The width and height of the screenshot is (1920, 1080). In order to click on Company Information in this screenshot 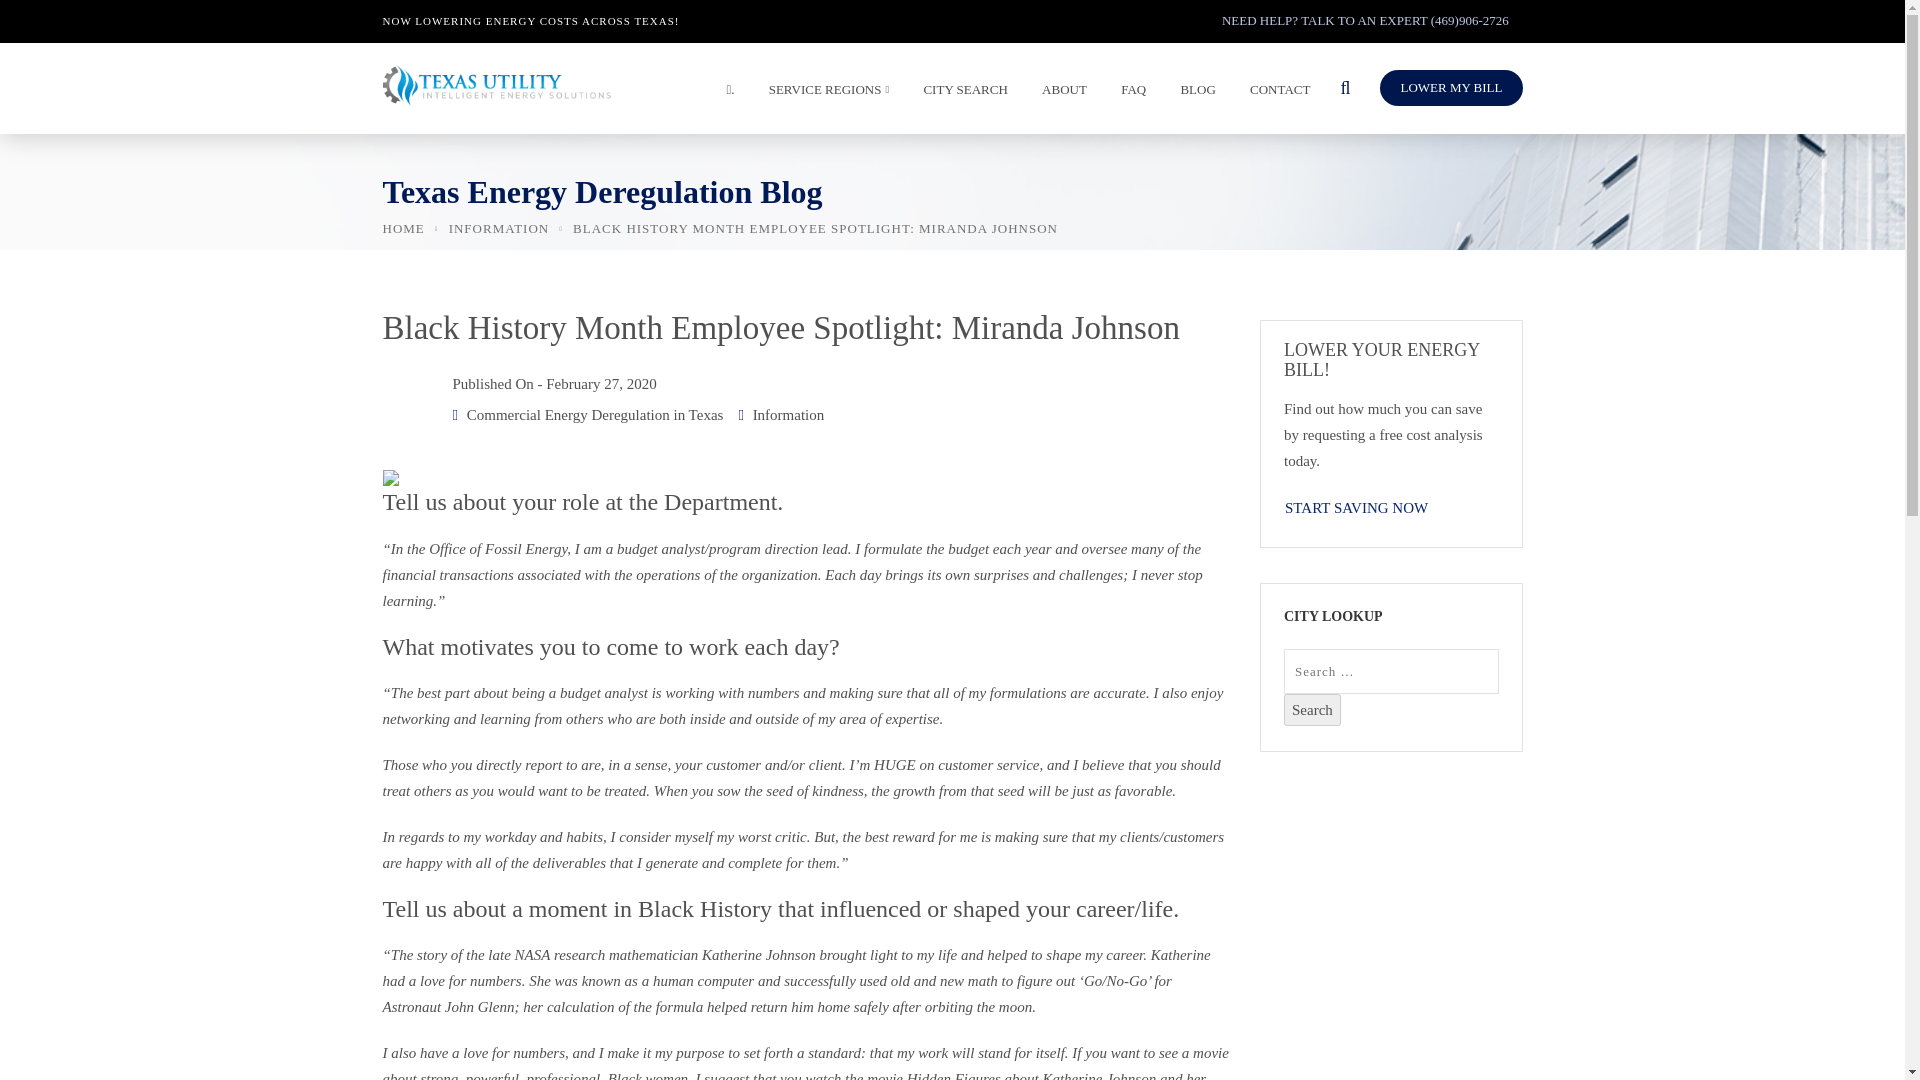, I will do `click(1058, 94)`.